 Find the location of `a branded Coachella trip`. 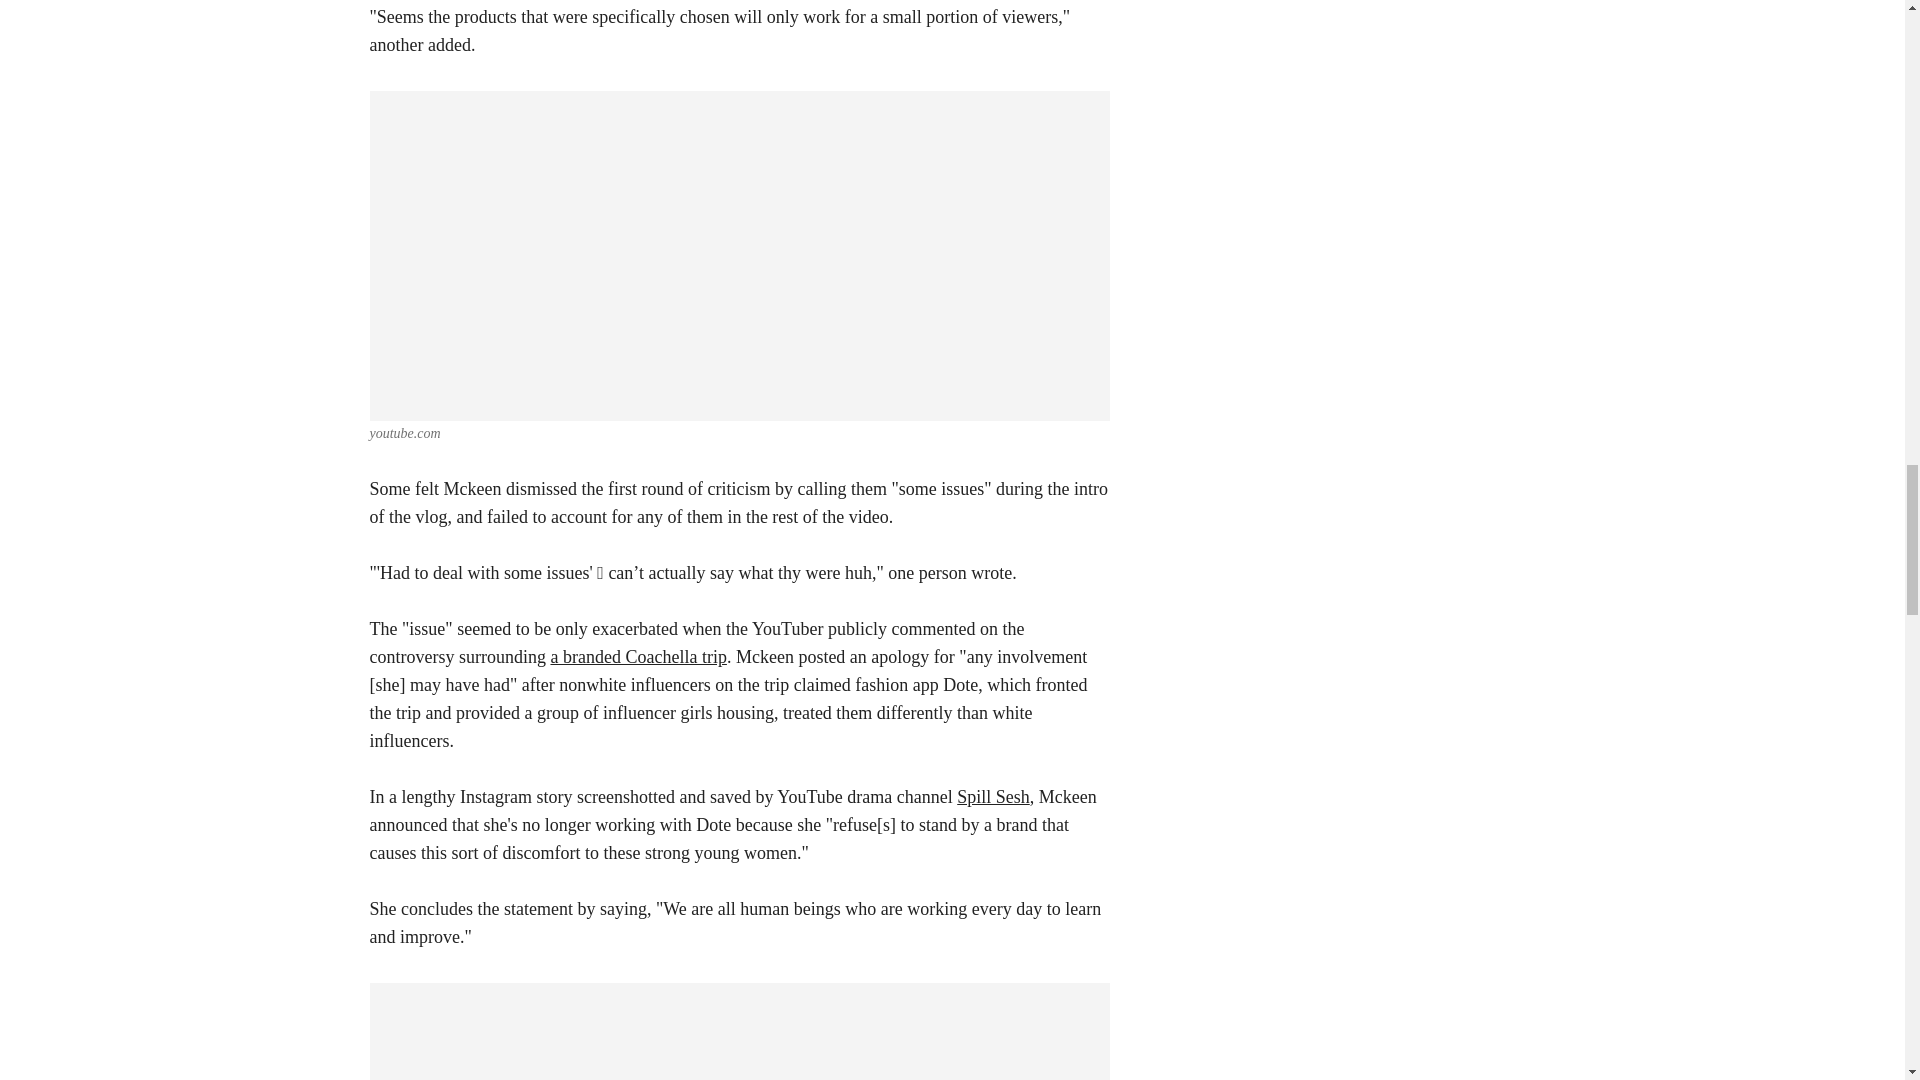

a branded Coachella trip is located at coordinates (637, 656).